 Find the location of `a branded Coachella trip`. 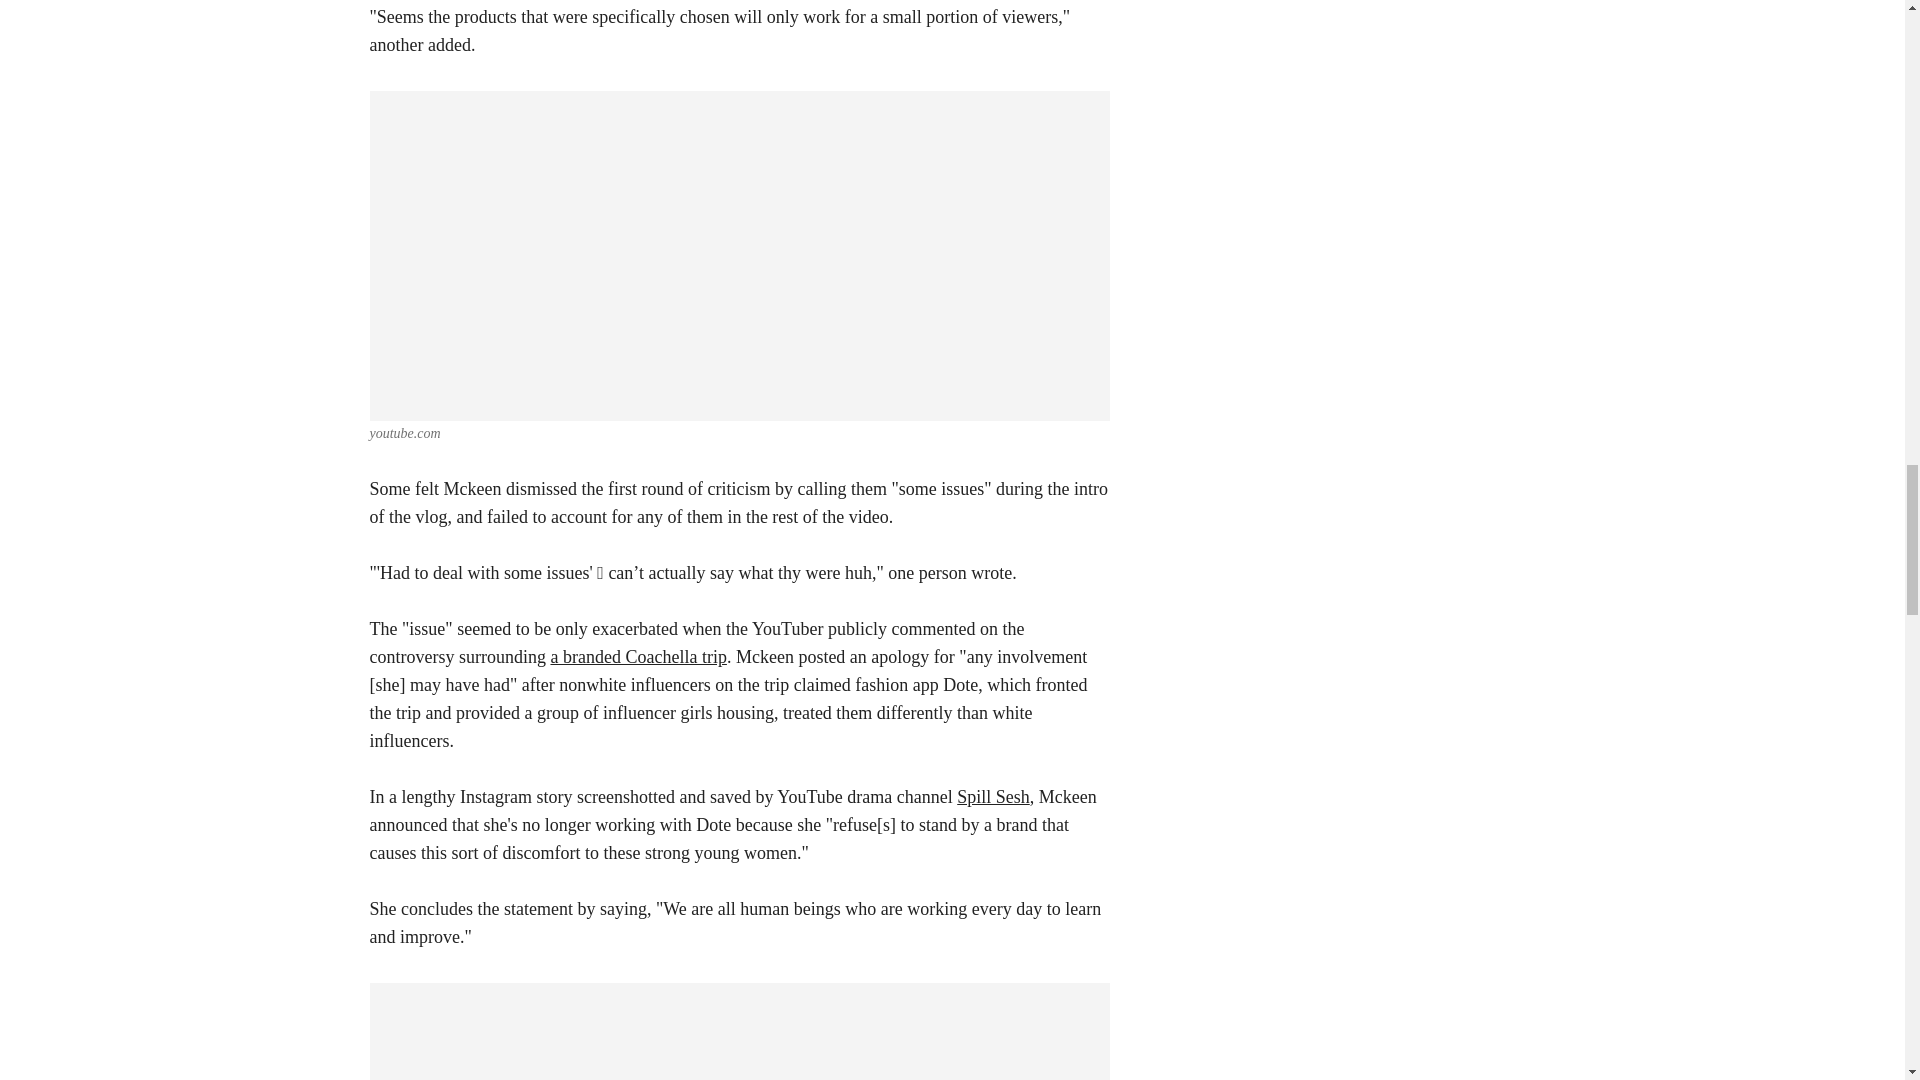

a branded Coachella trip is located at coordinates (637, 656).